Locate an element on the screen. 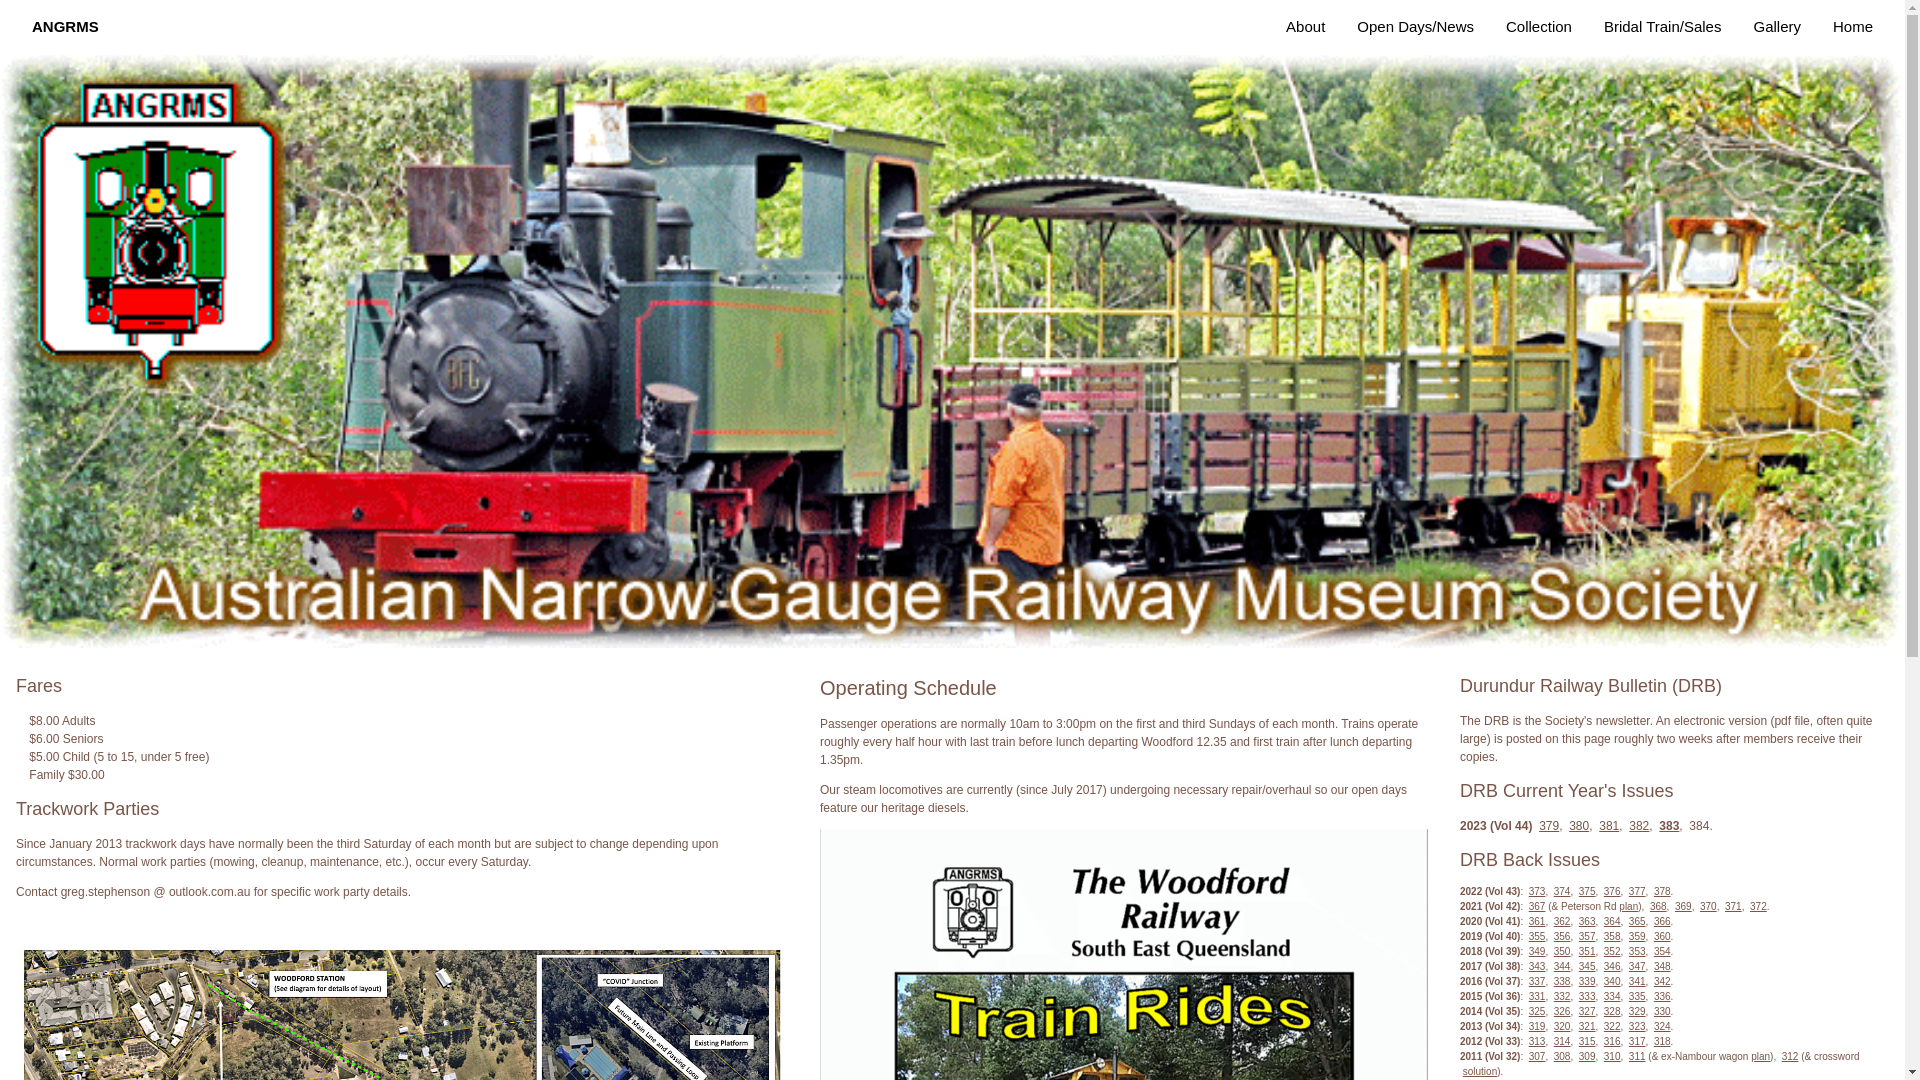  371 is located at coordinates (1734, 906).